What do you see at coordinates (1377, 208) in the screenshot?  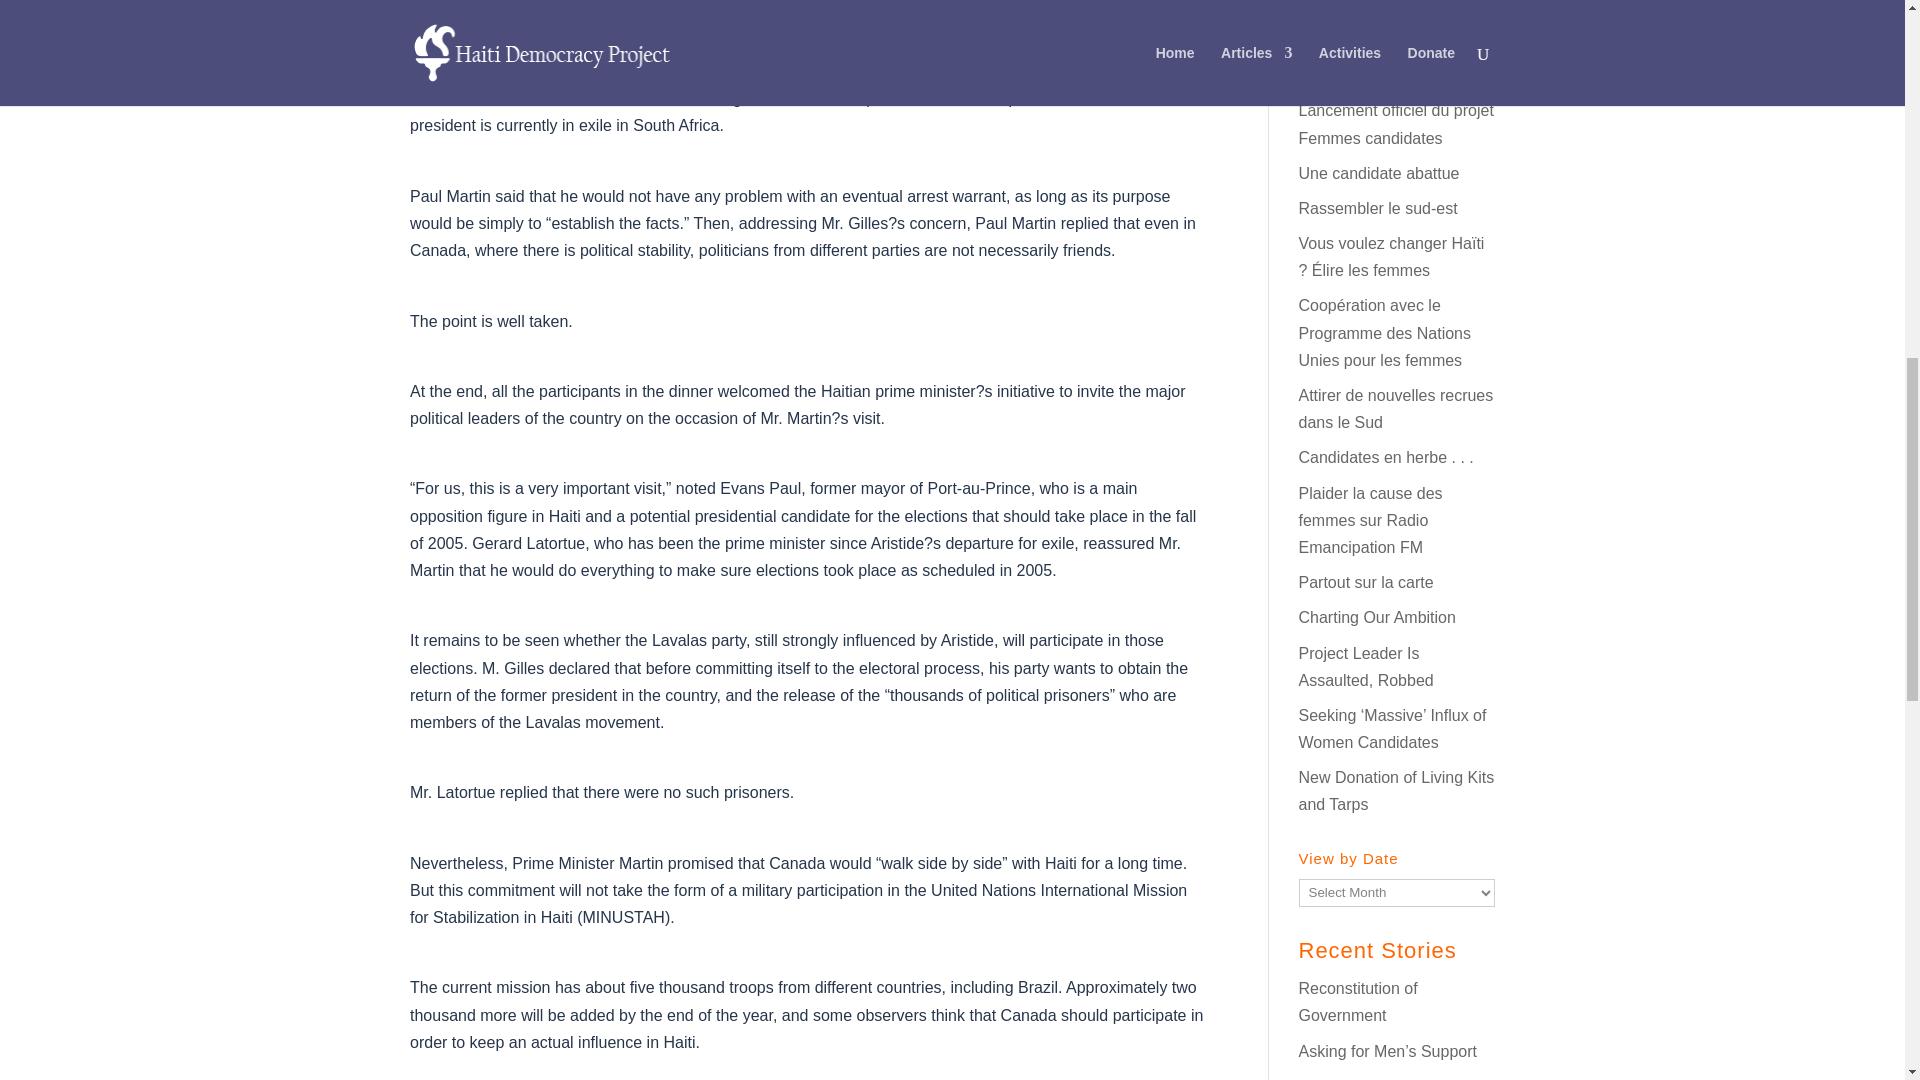 I see `Rassembler le sud-est` at bounding box center [1377, 208].